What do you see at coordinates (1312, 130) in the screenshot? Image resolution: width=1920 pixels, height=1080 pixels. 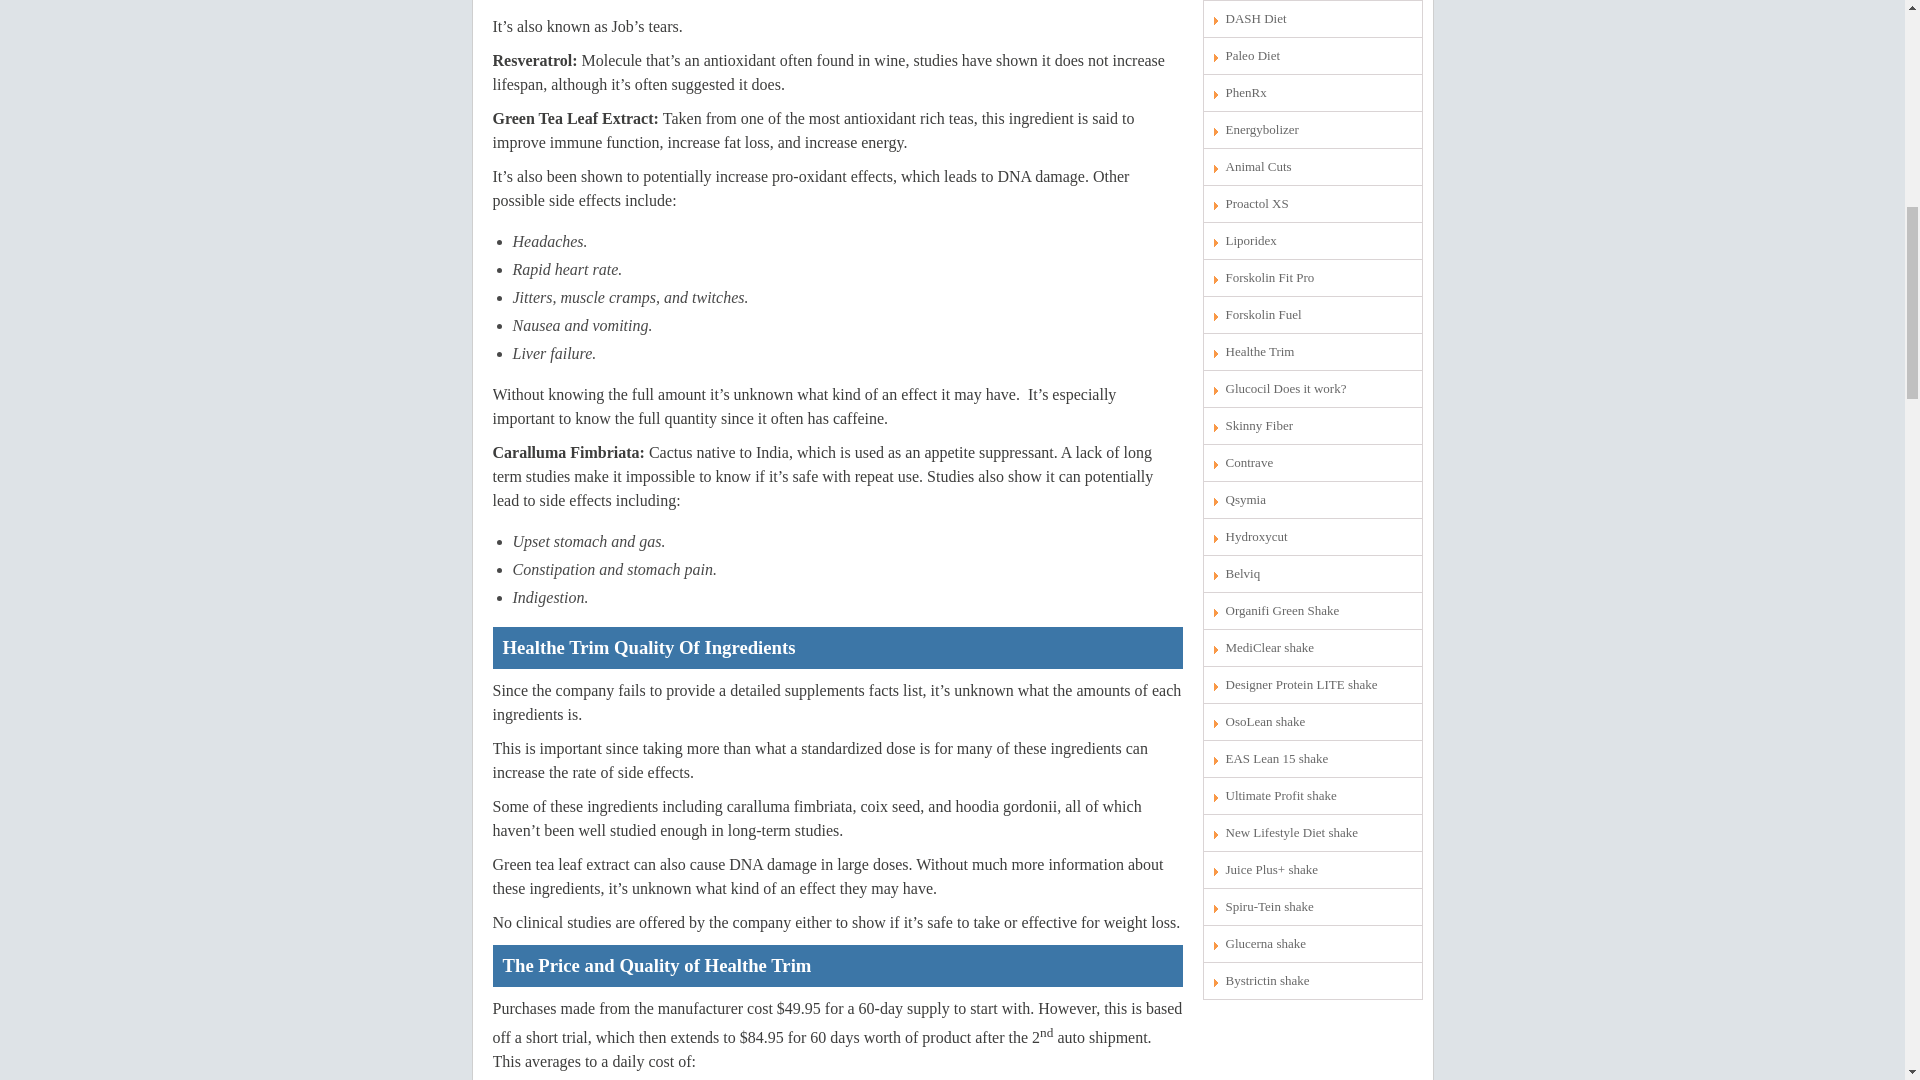 I see `Energybolizer` at bounding box center [1312, 130].